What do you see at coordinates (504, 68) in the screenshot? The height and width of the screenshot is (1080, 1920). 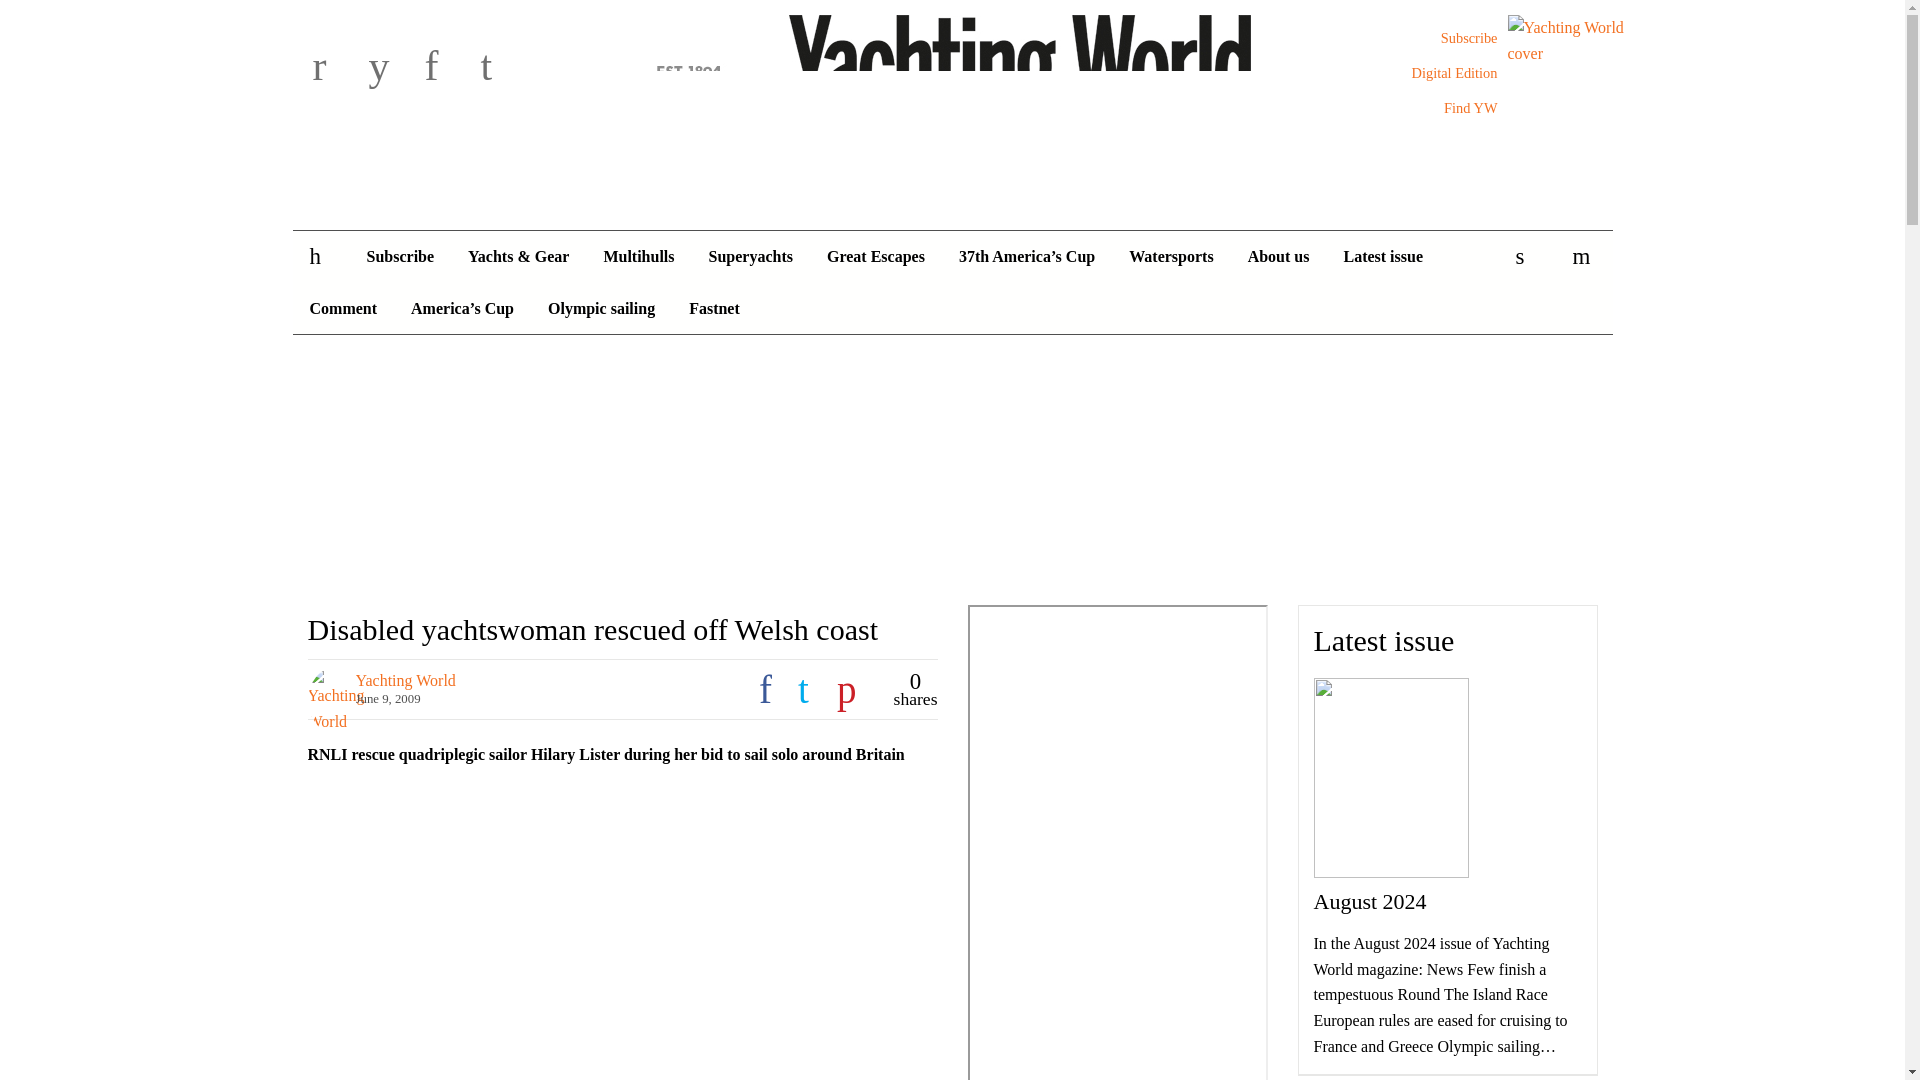 I see `t` at bounding box center [504, 68].